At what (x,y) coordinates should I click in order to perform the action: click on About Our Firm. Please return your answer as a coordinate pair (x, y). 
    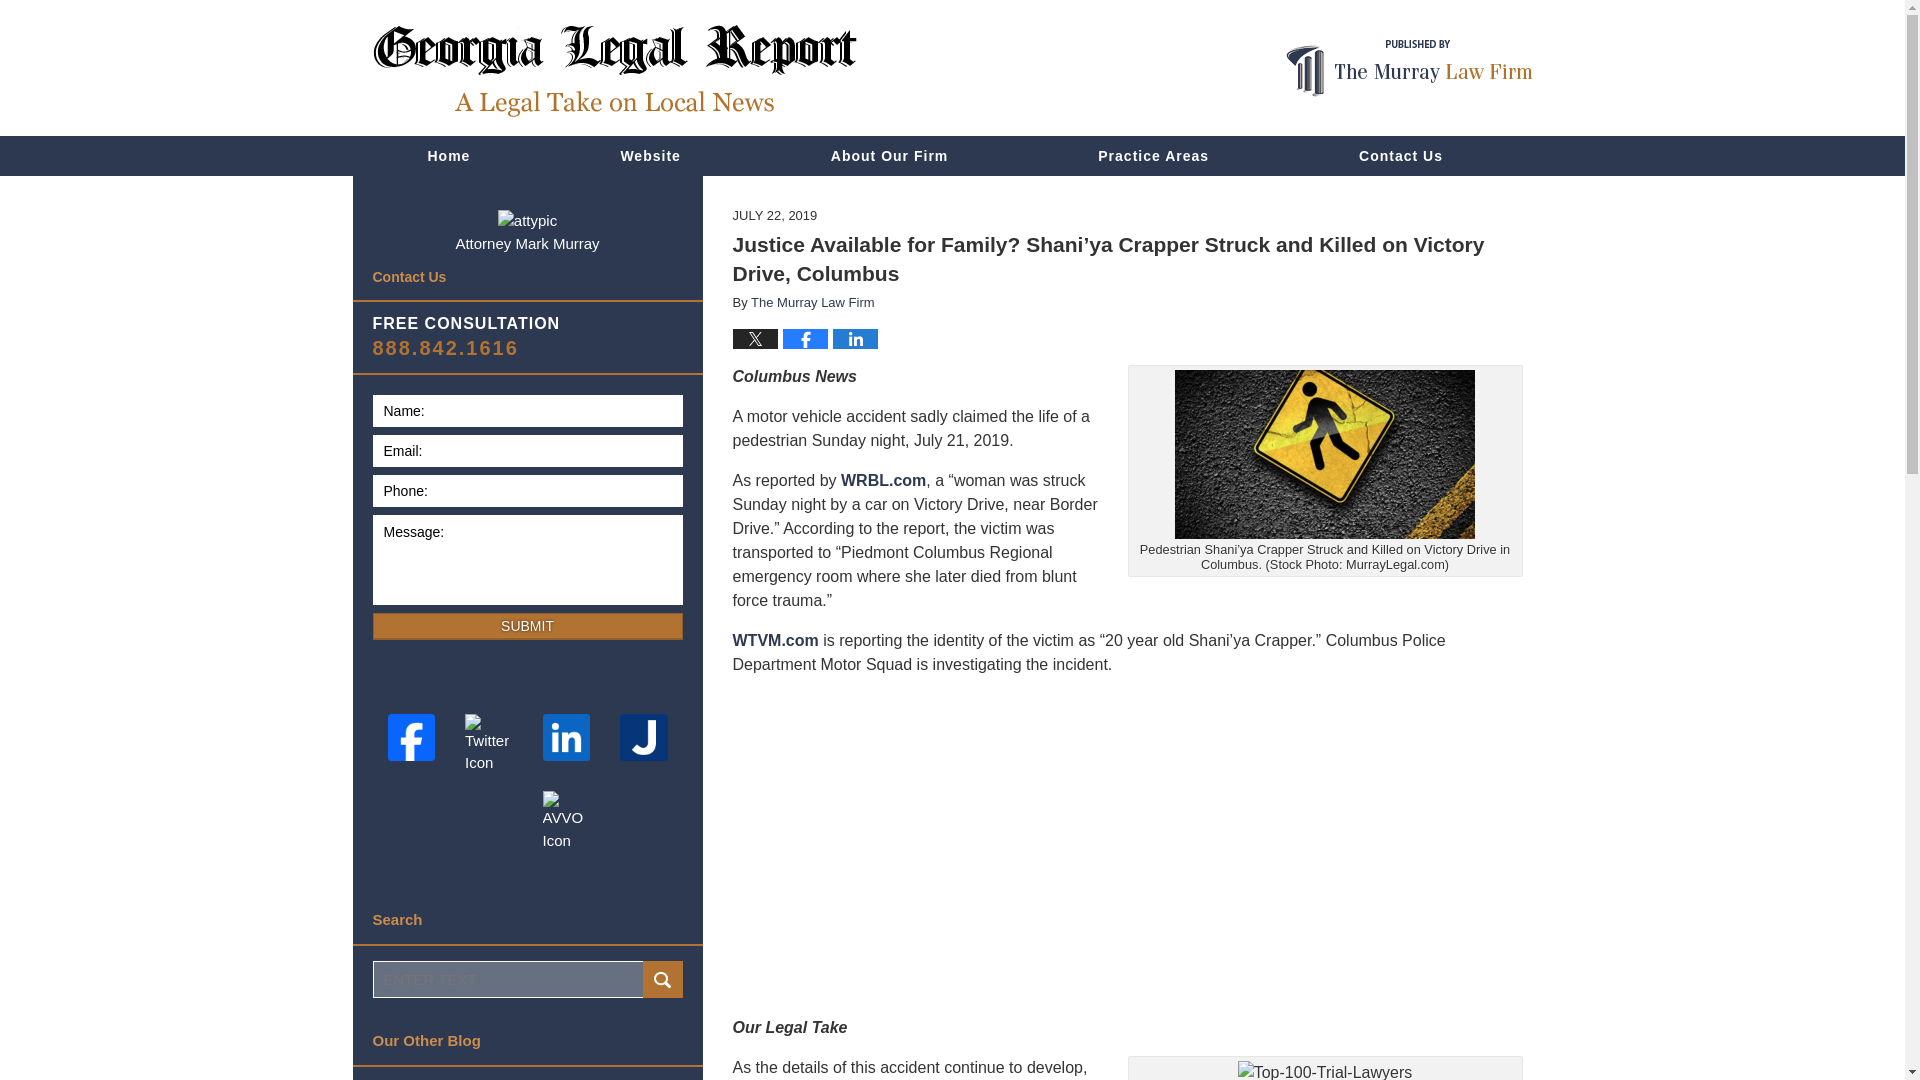
    Looking at the image, I should click on (890, 156).